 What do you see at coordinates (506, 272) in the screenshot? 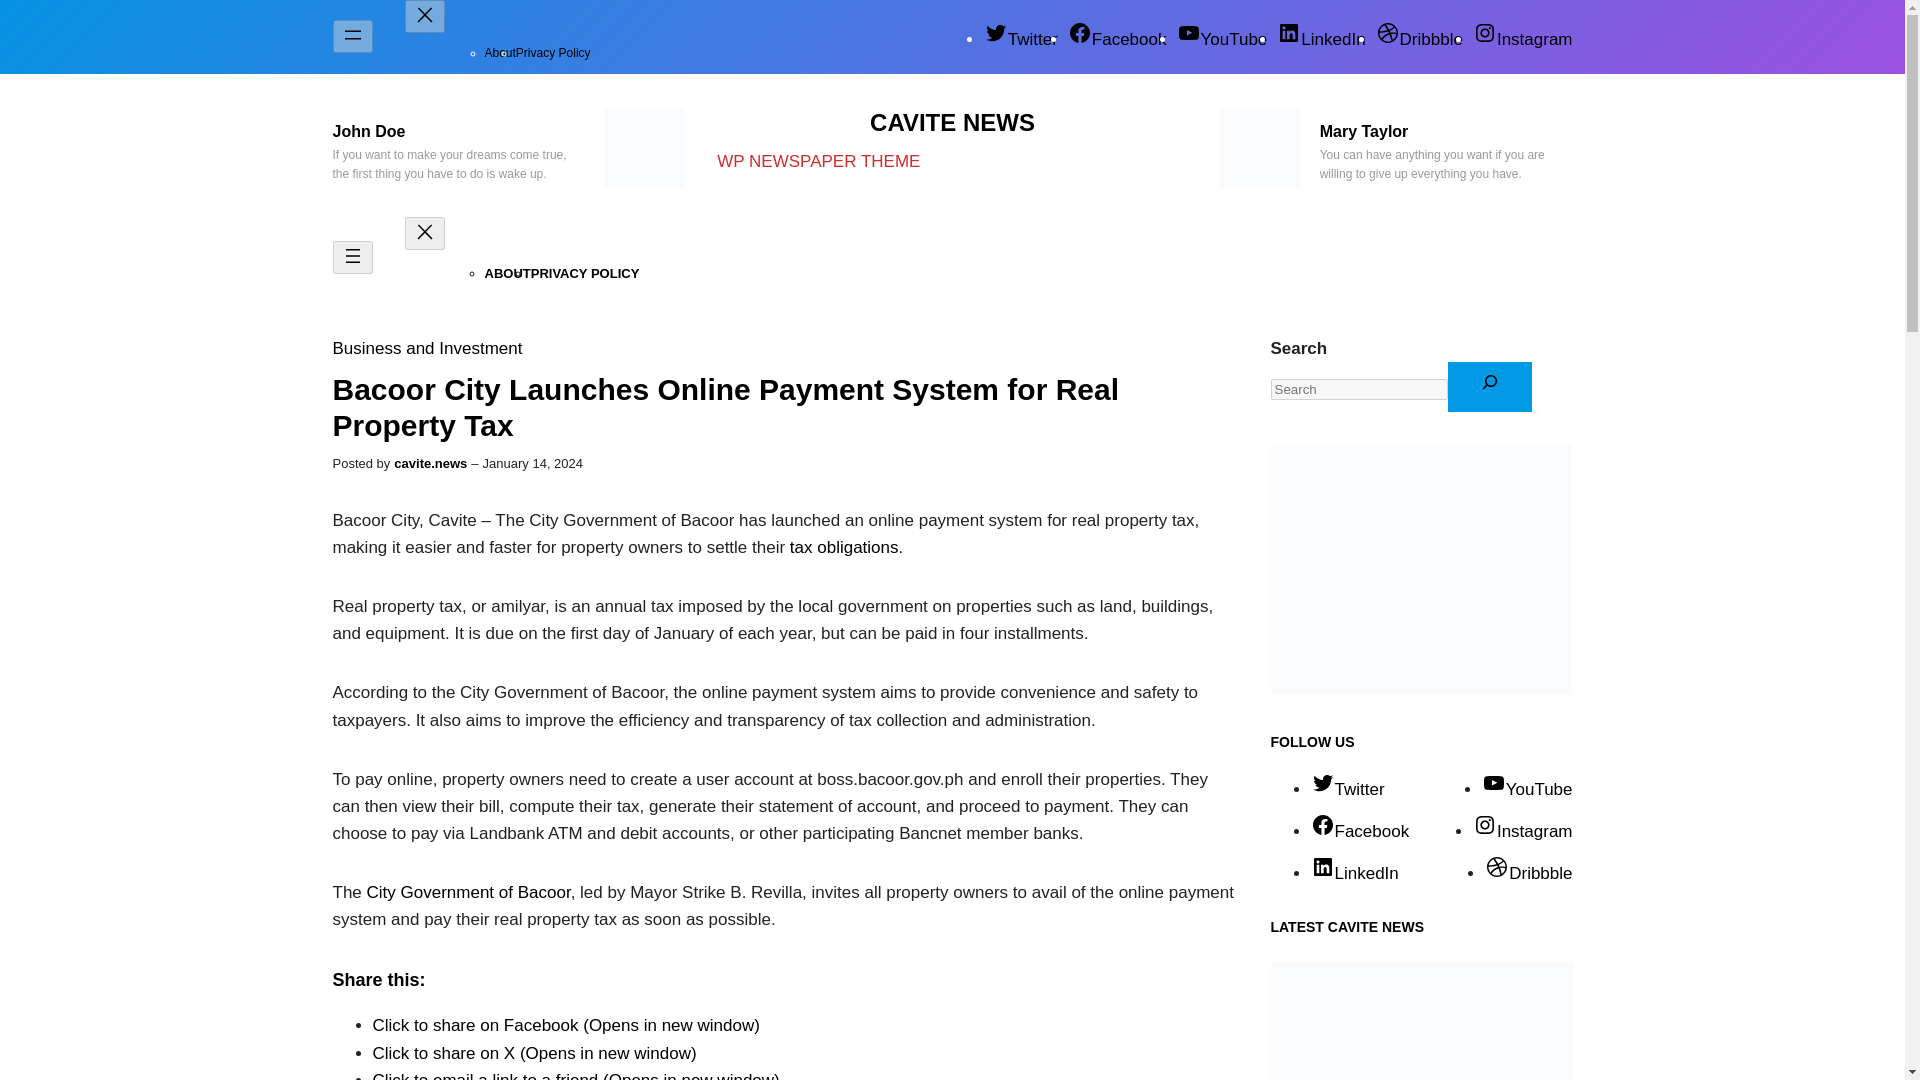
I see `ABOUT` at bounding box center [506, 272].